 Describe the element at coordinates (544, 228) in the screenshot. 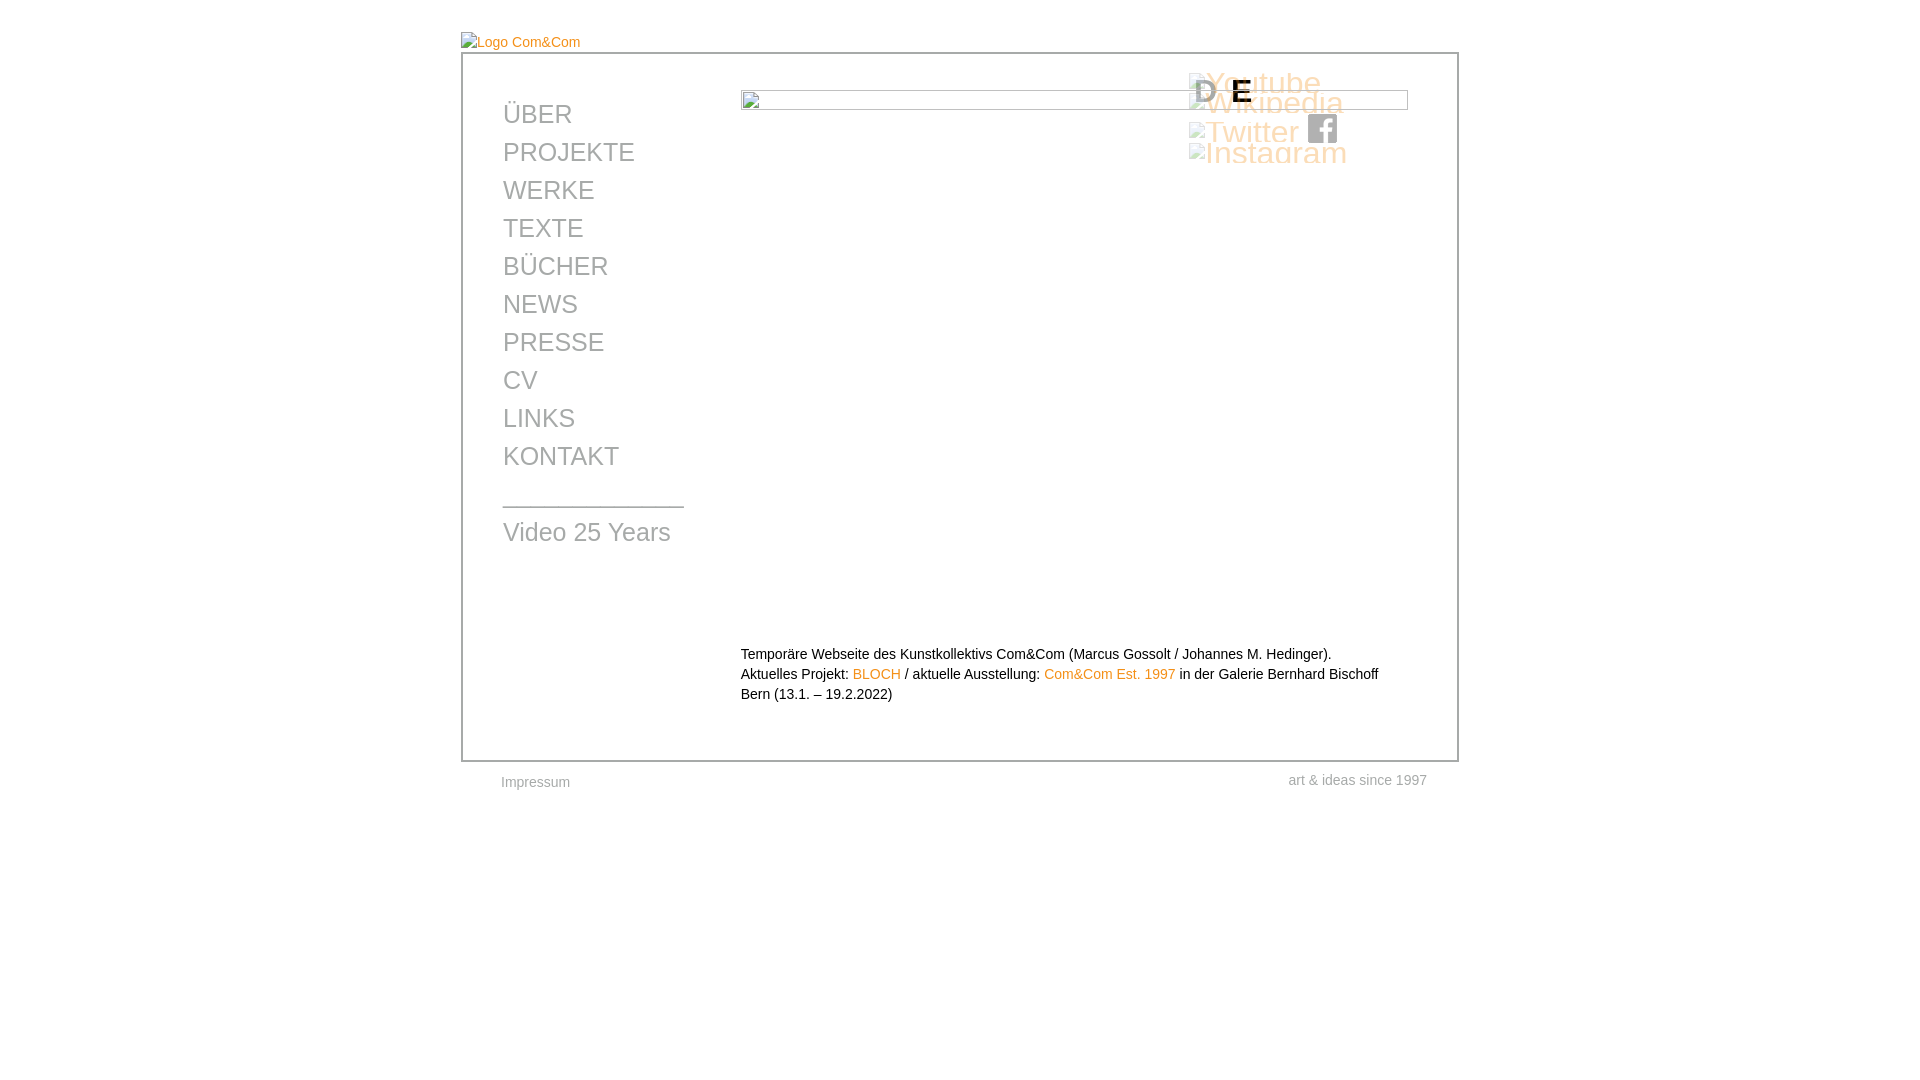

I see `TEXTE` at that location.